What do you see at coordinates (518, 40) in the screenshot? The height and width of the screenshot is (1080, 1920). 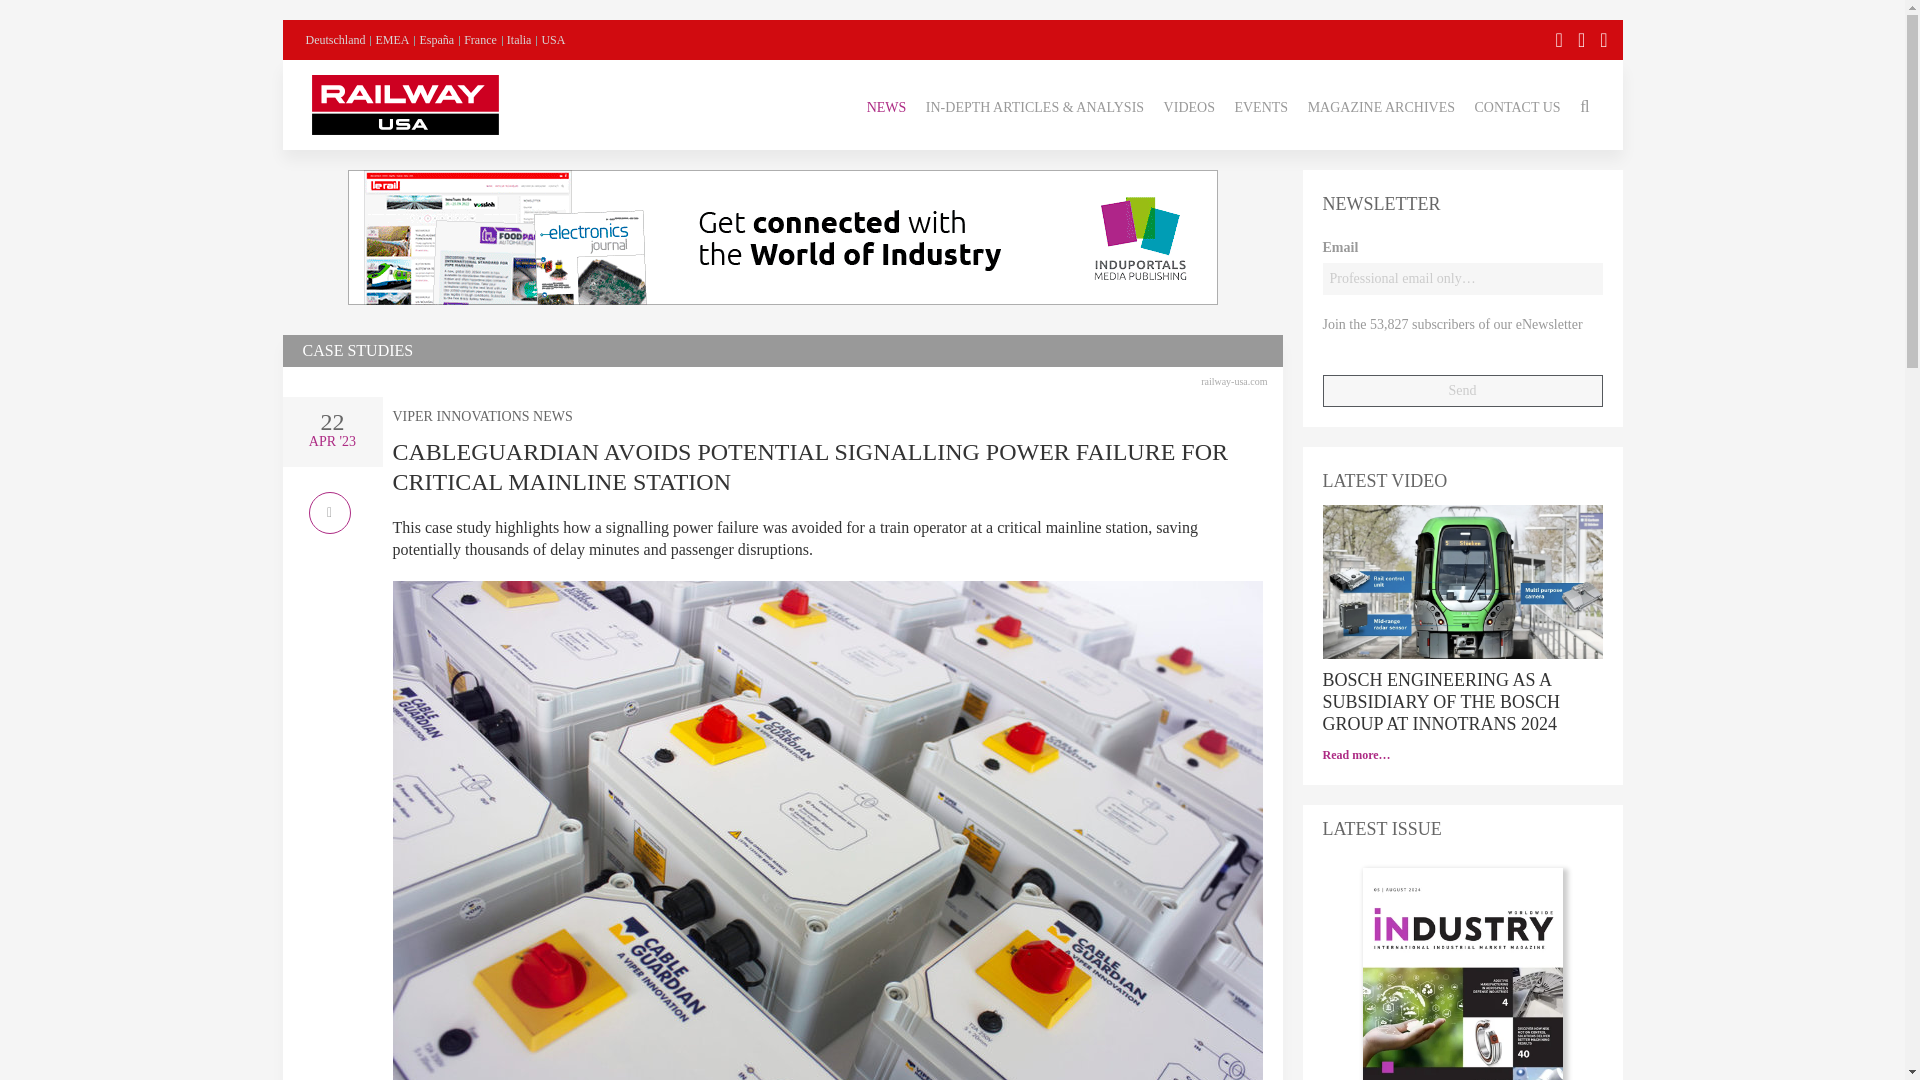 I see `Italia` at bounding box center [518, 40].